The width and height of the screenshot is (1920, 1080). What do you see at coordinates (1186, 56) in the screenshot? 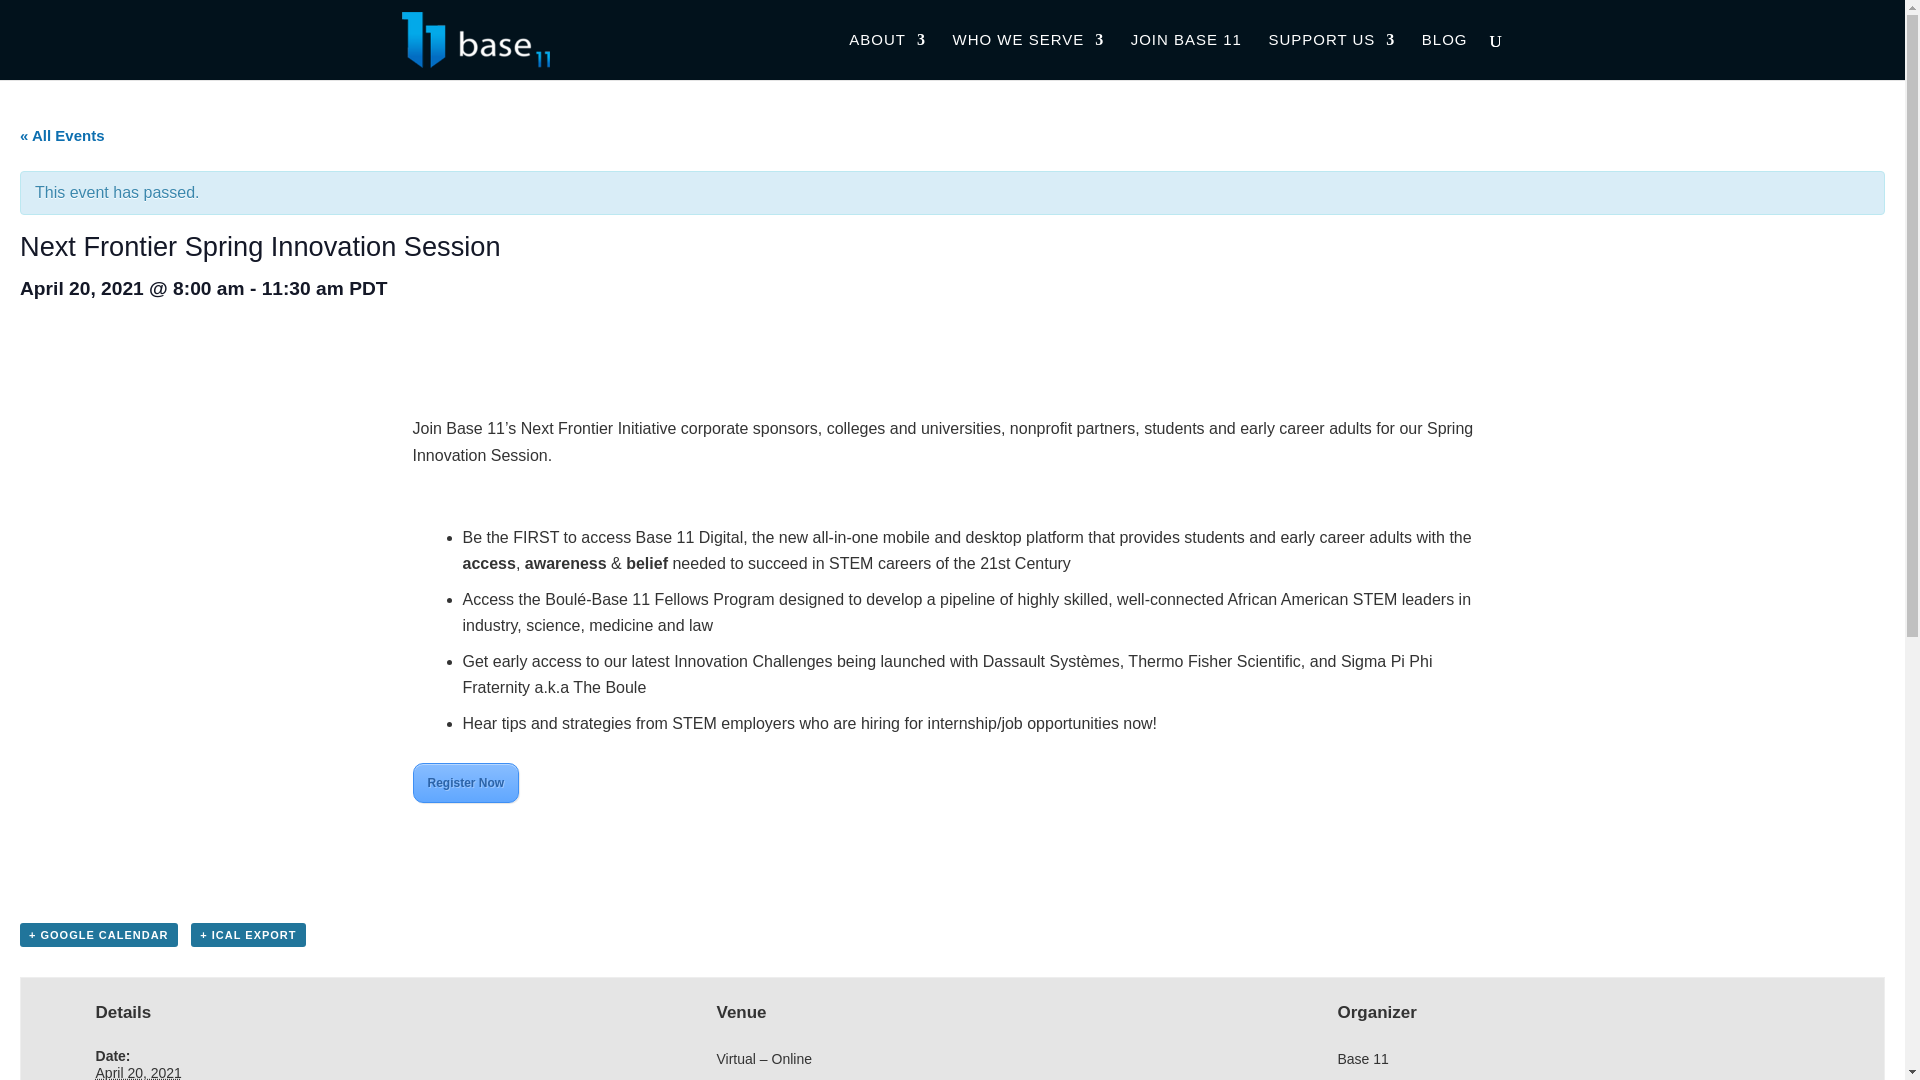
I see `JOIN BASE 11` at bounding box center [1186, 56].